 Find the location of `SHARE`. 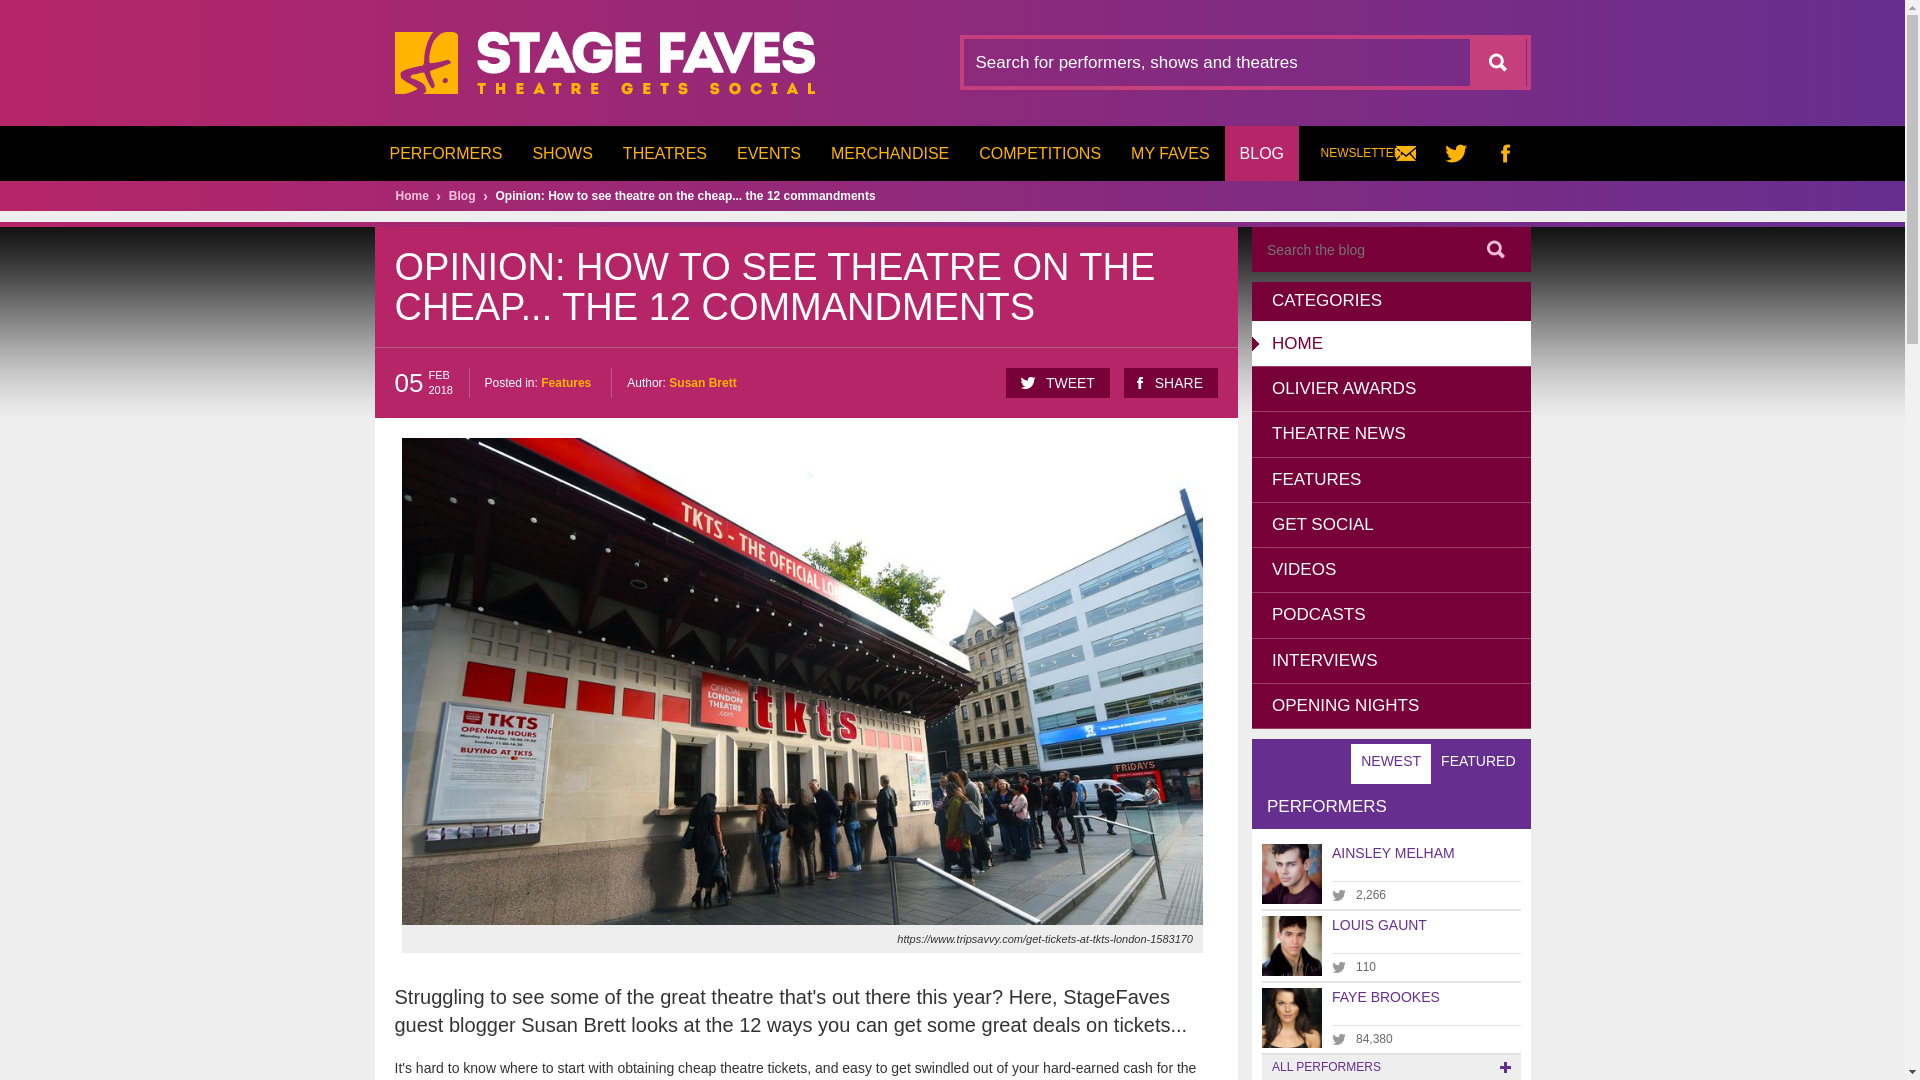

SHARE is located at coordinates (1170, 383).